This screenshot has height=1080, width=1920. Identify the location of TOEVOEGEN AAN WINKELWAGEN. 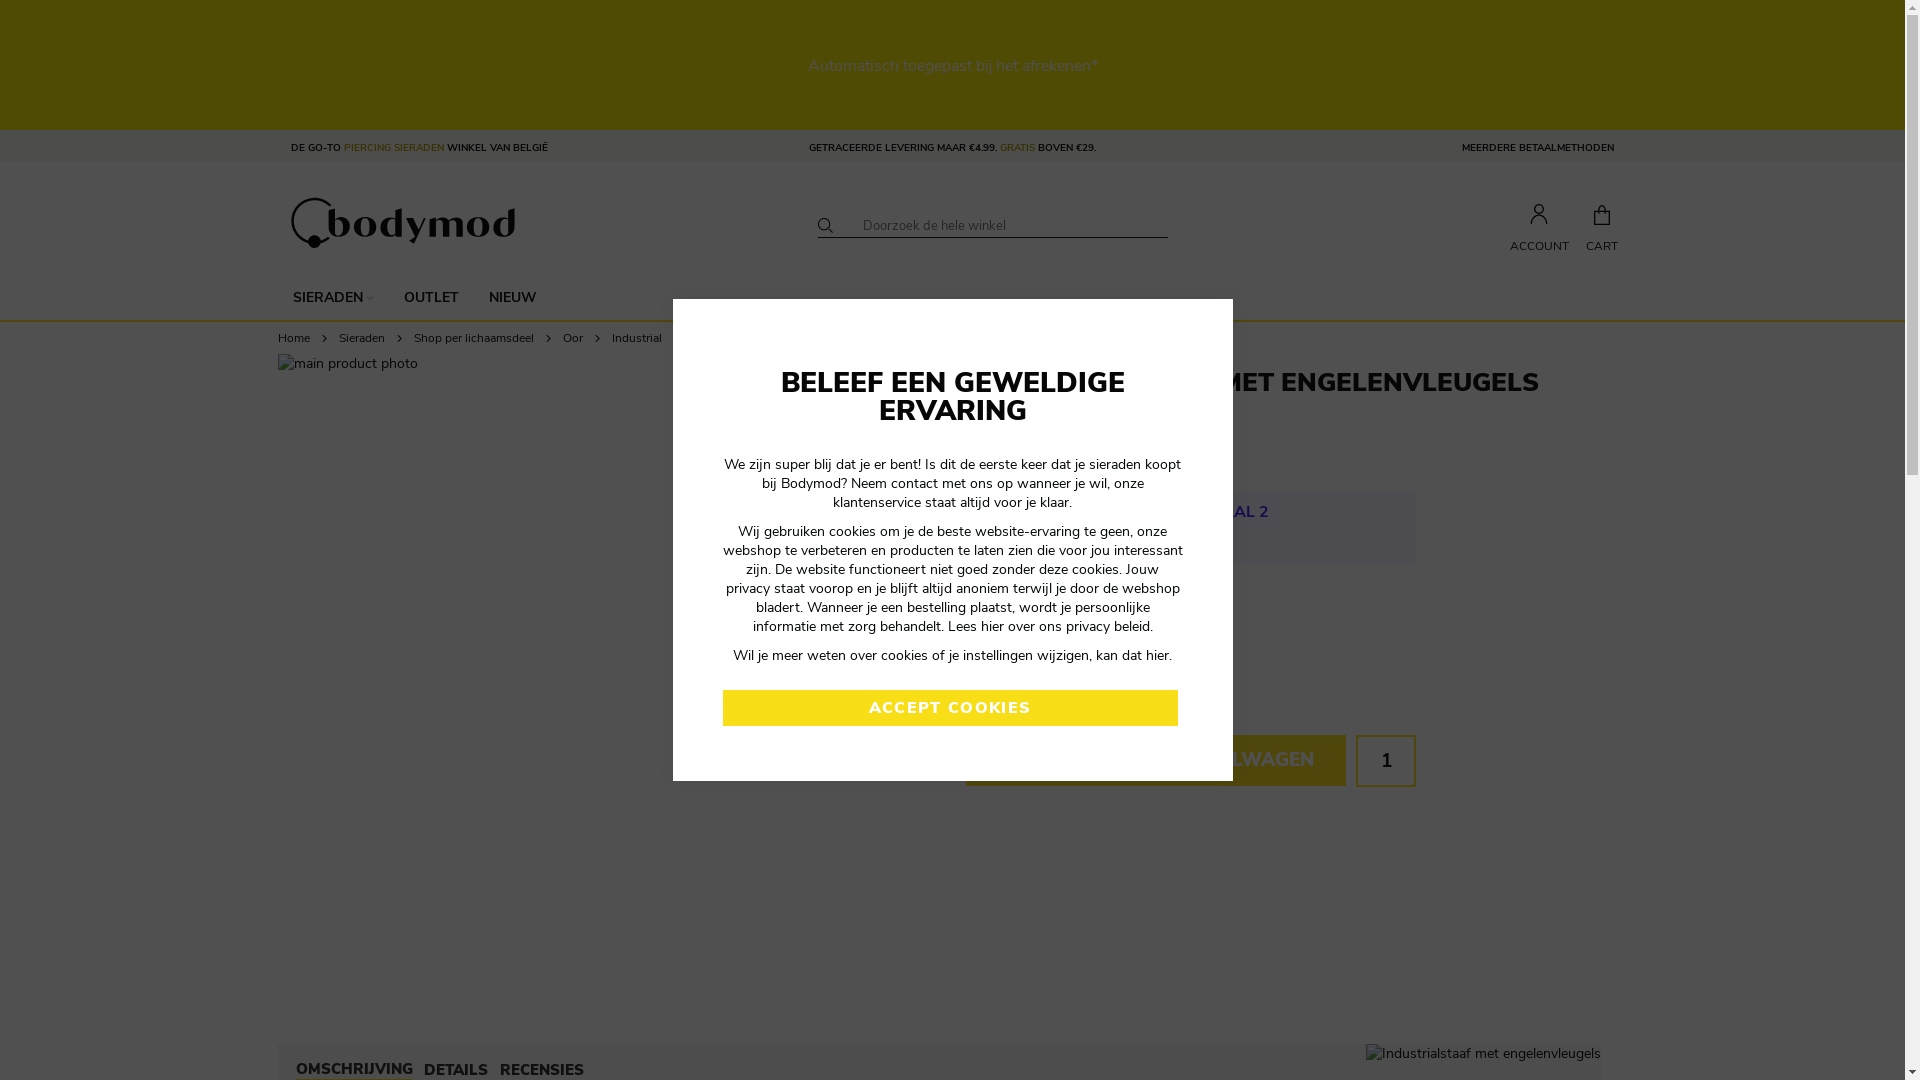
(1156, 760).